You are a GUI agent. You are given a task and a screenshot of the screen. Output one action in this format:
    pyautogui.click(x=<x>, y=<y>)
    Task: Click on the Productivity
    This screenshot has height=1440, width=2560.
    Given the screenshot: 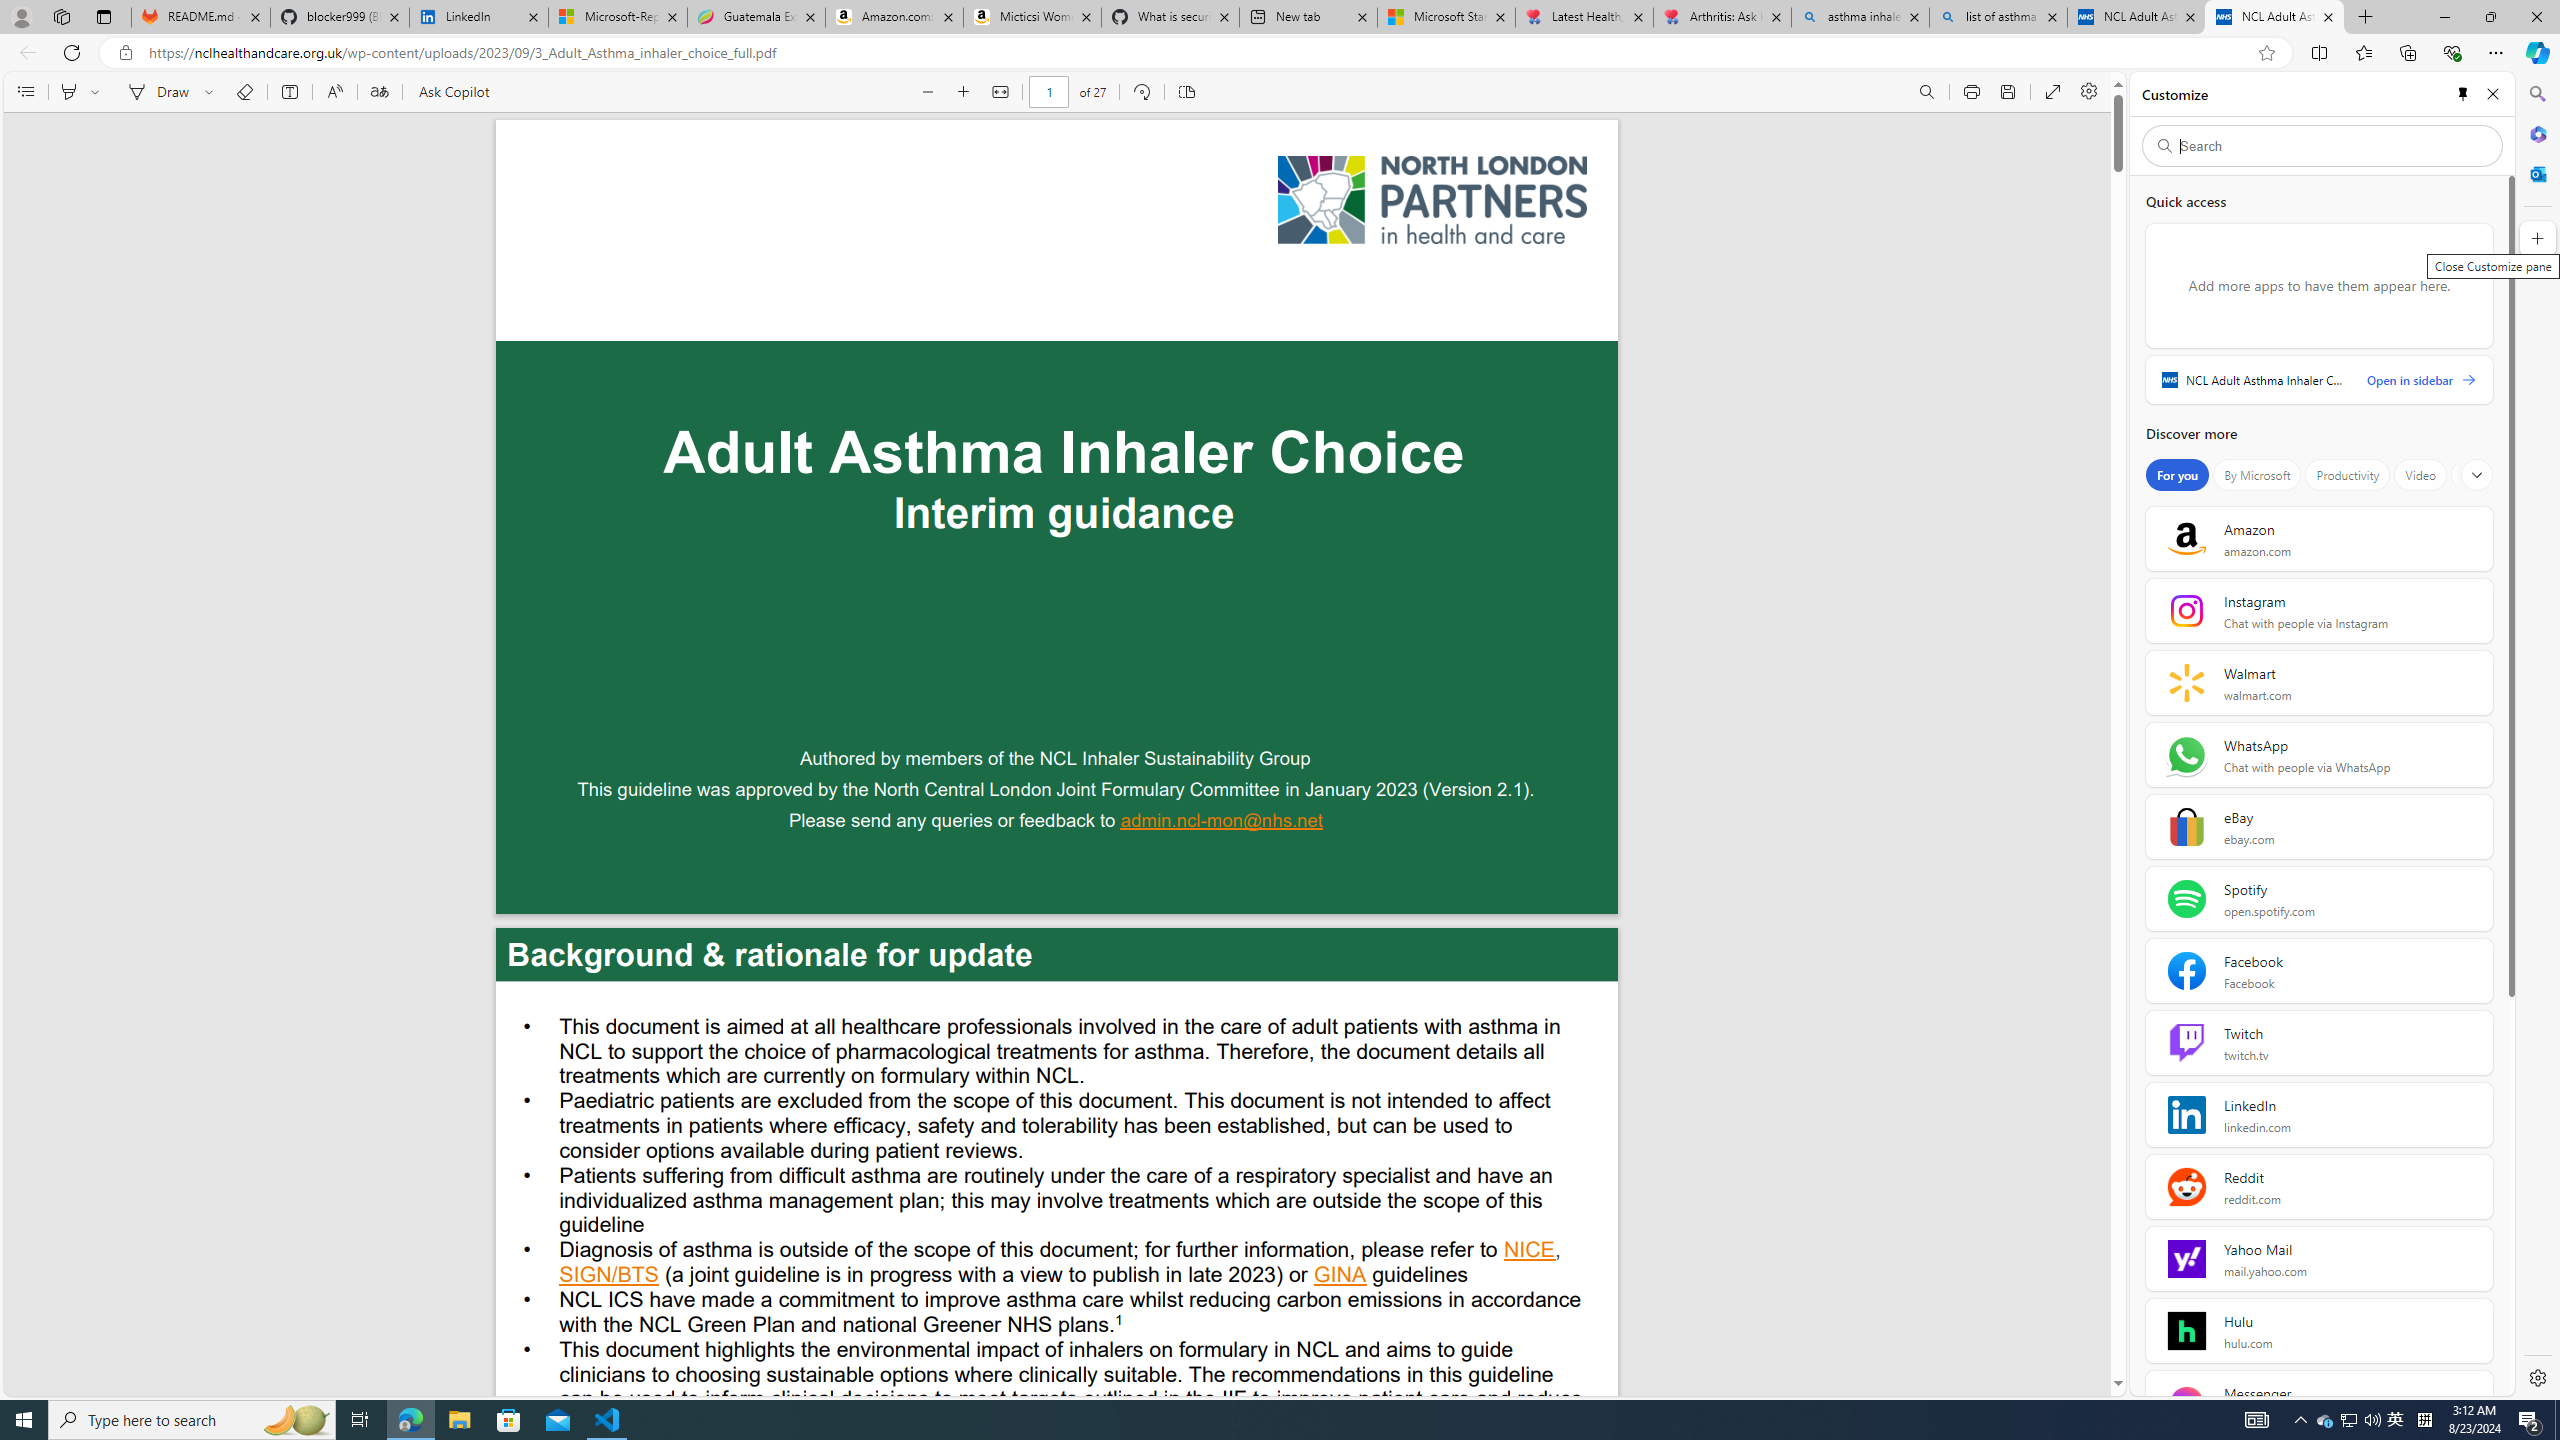 What is the action you would take?
    pyautogui.click(x=2348, y=475)
    